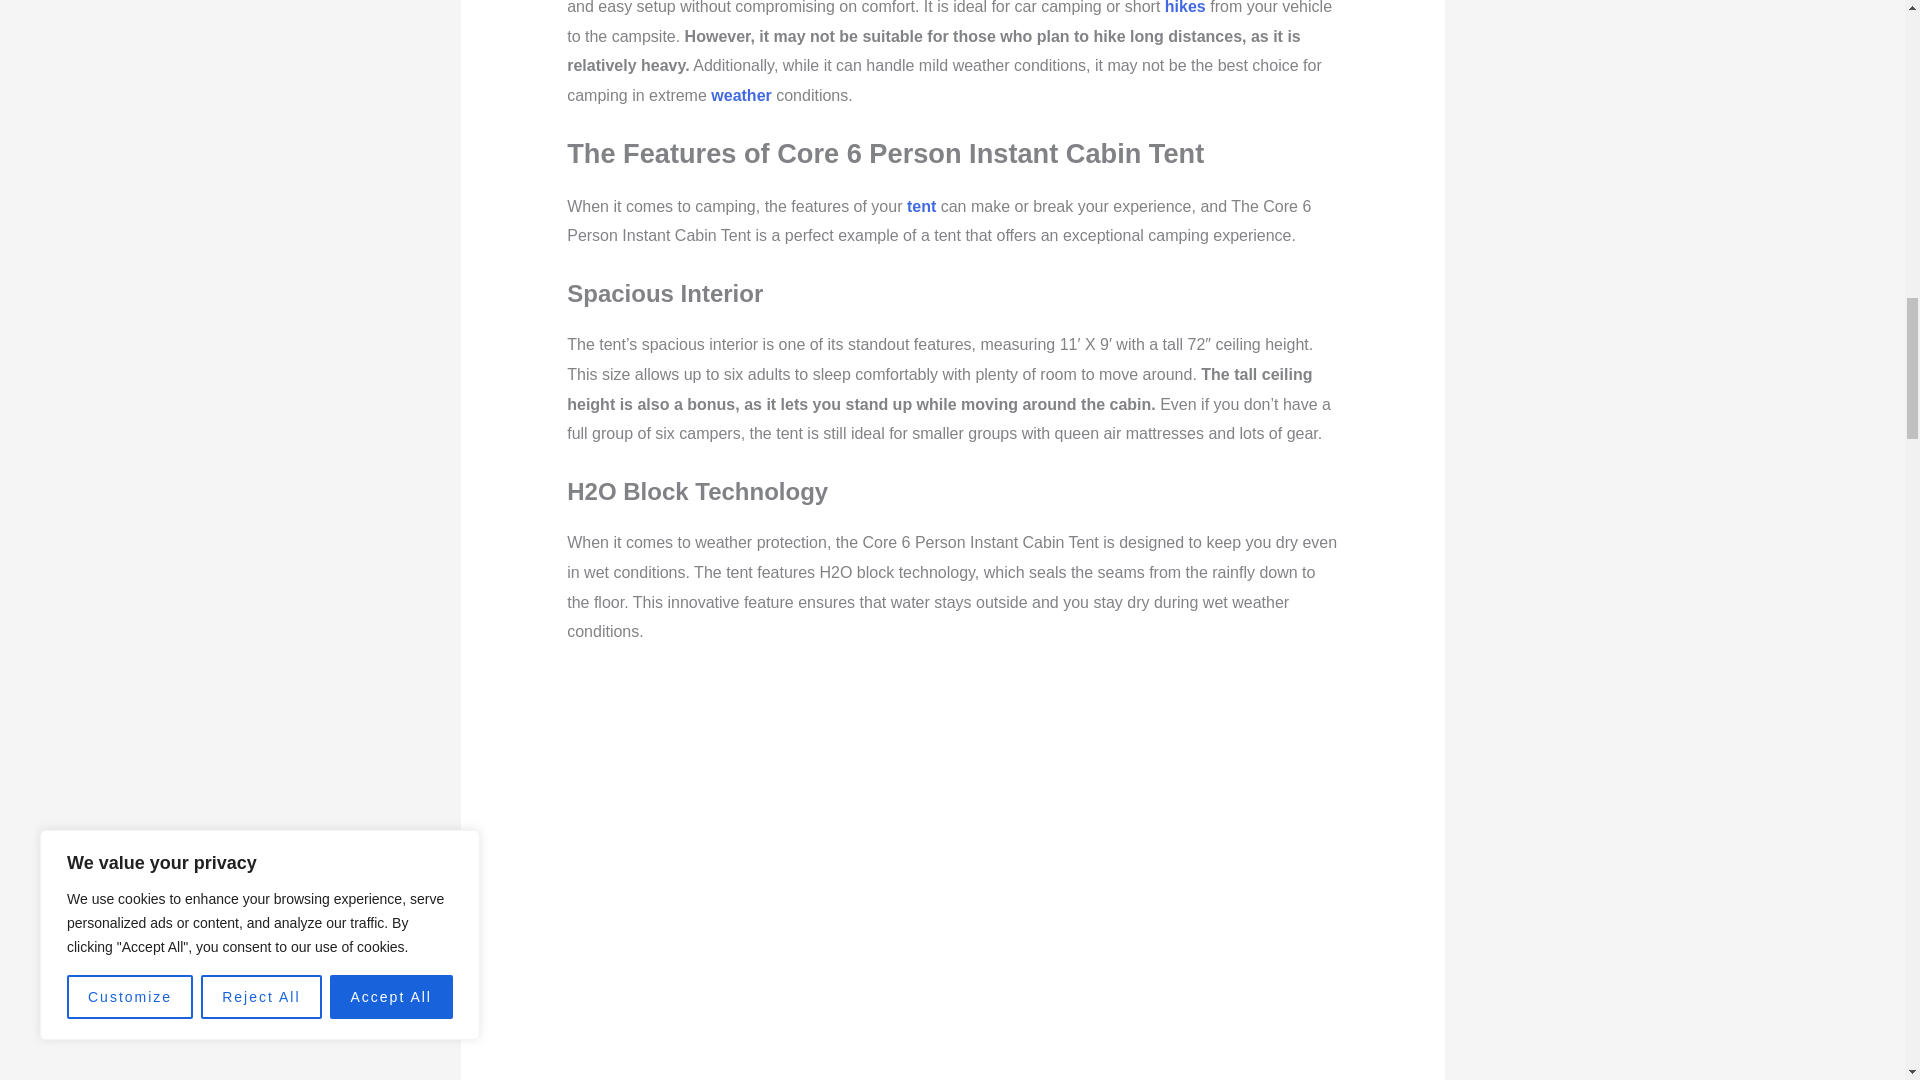  Describe the element at coordinates (740, 95) in the screenshot. I see `weather` at that location.